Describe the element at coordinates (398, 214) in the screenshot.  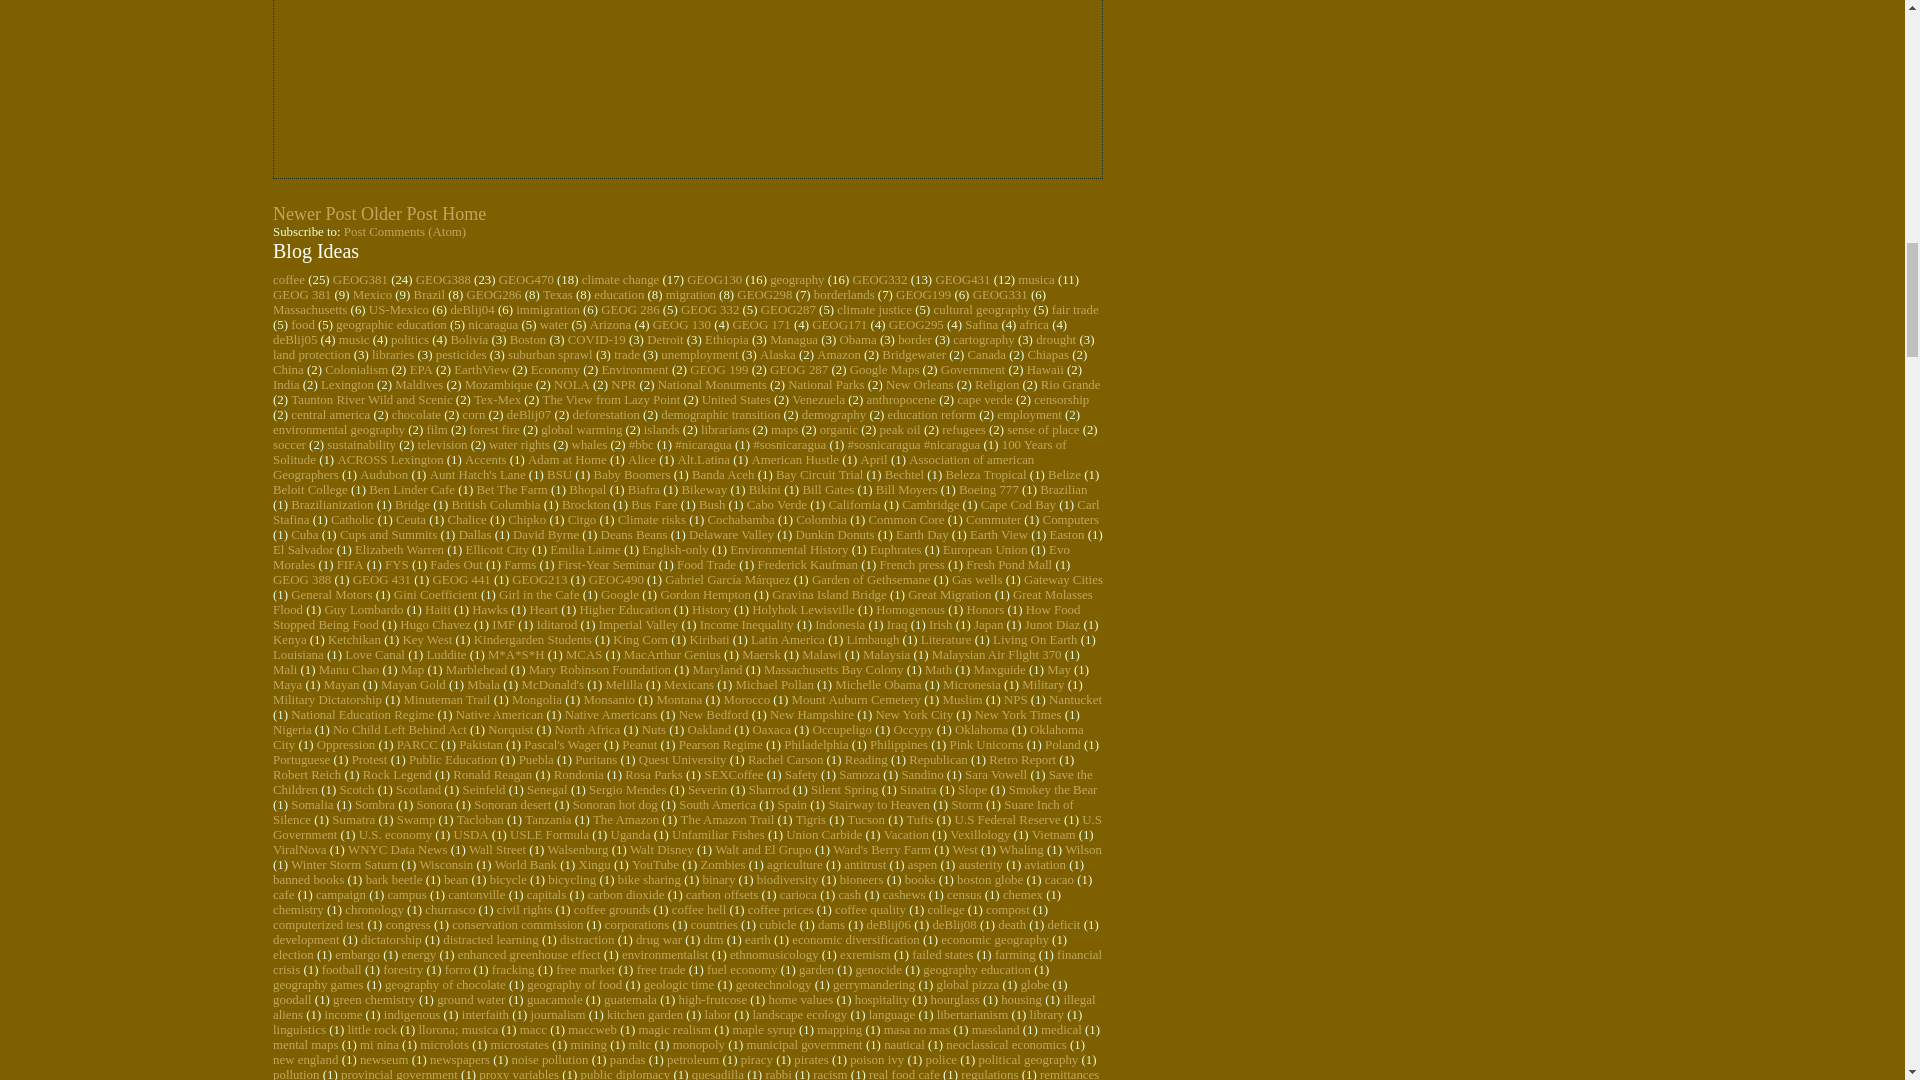
I see `Older Post` at that location.